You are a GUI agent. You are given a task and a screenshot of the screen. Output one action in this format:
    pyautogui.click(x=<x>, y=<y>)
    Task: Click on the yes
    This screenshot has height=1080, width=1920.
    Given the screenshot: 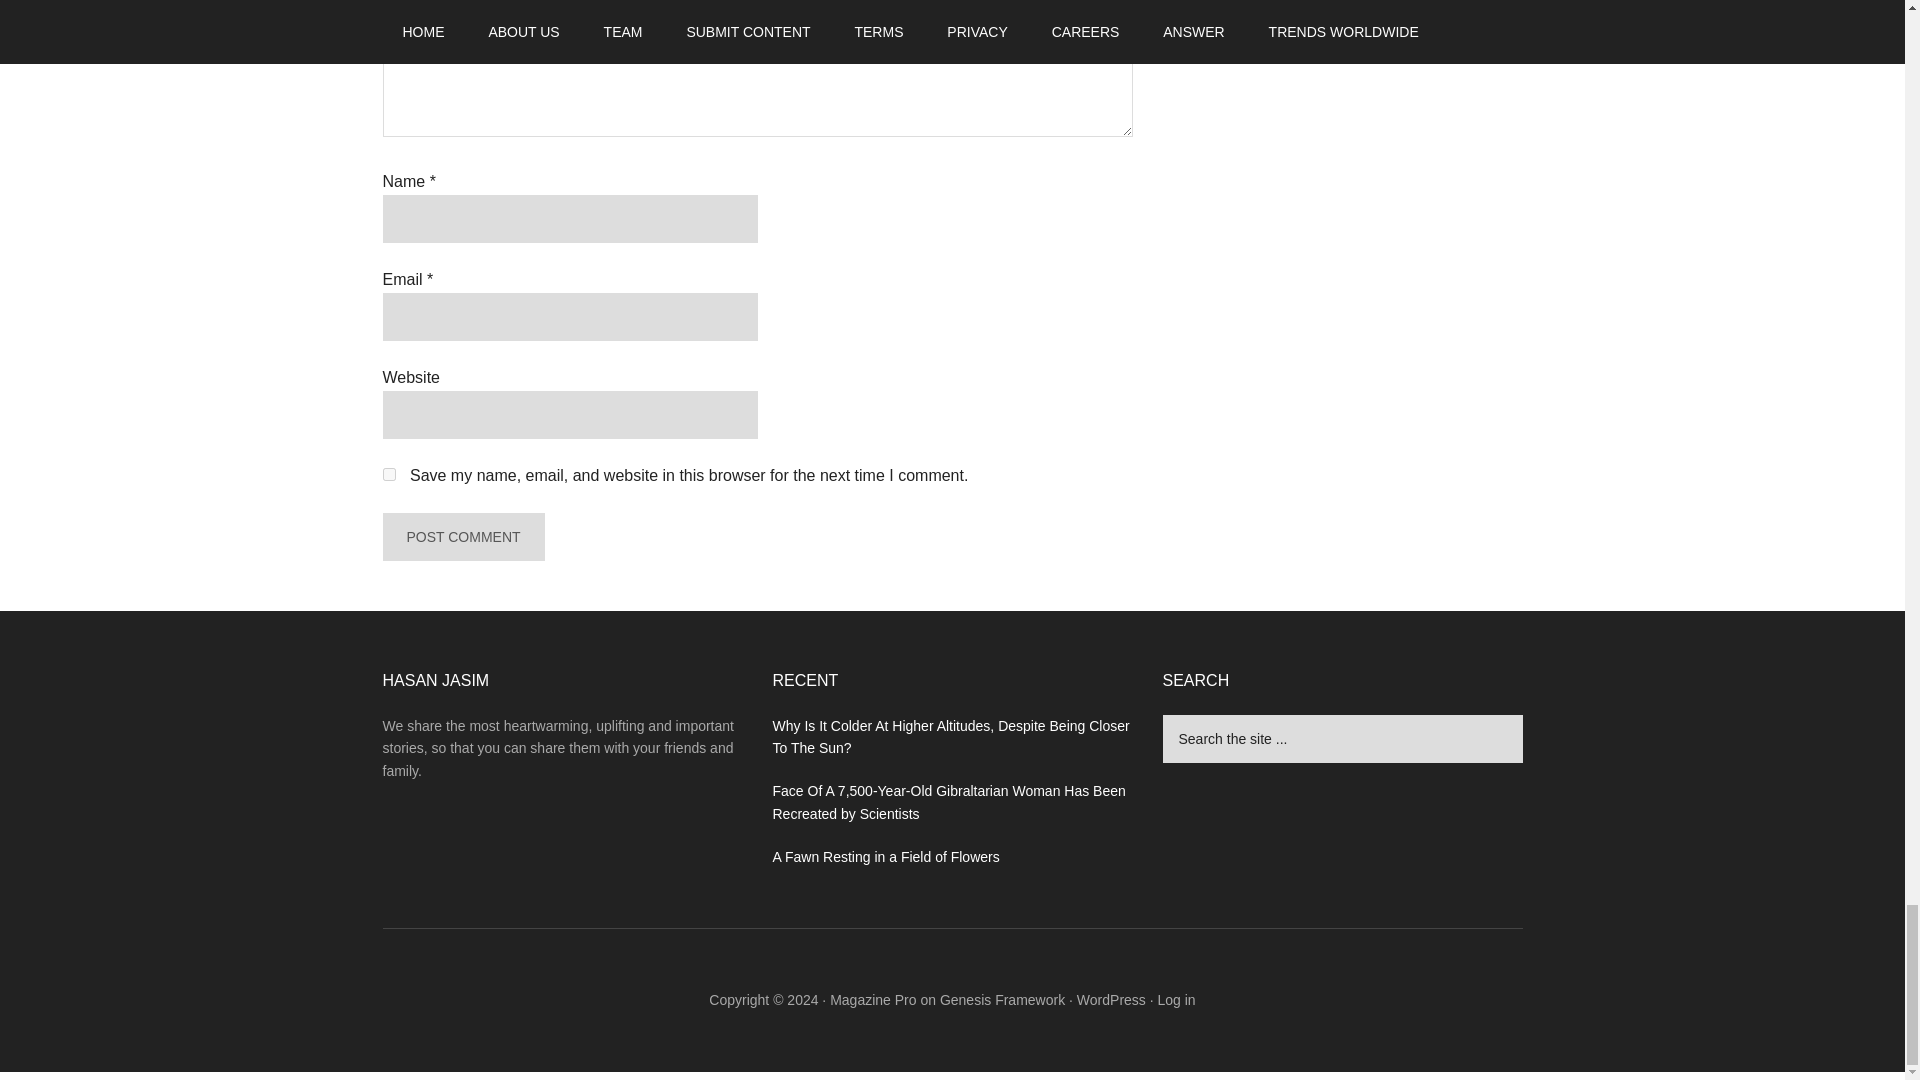 What is the action you would take?
    pyautogui.click(x=388, y=474)
    